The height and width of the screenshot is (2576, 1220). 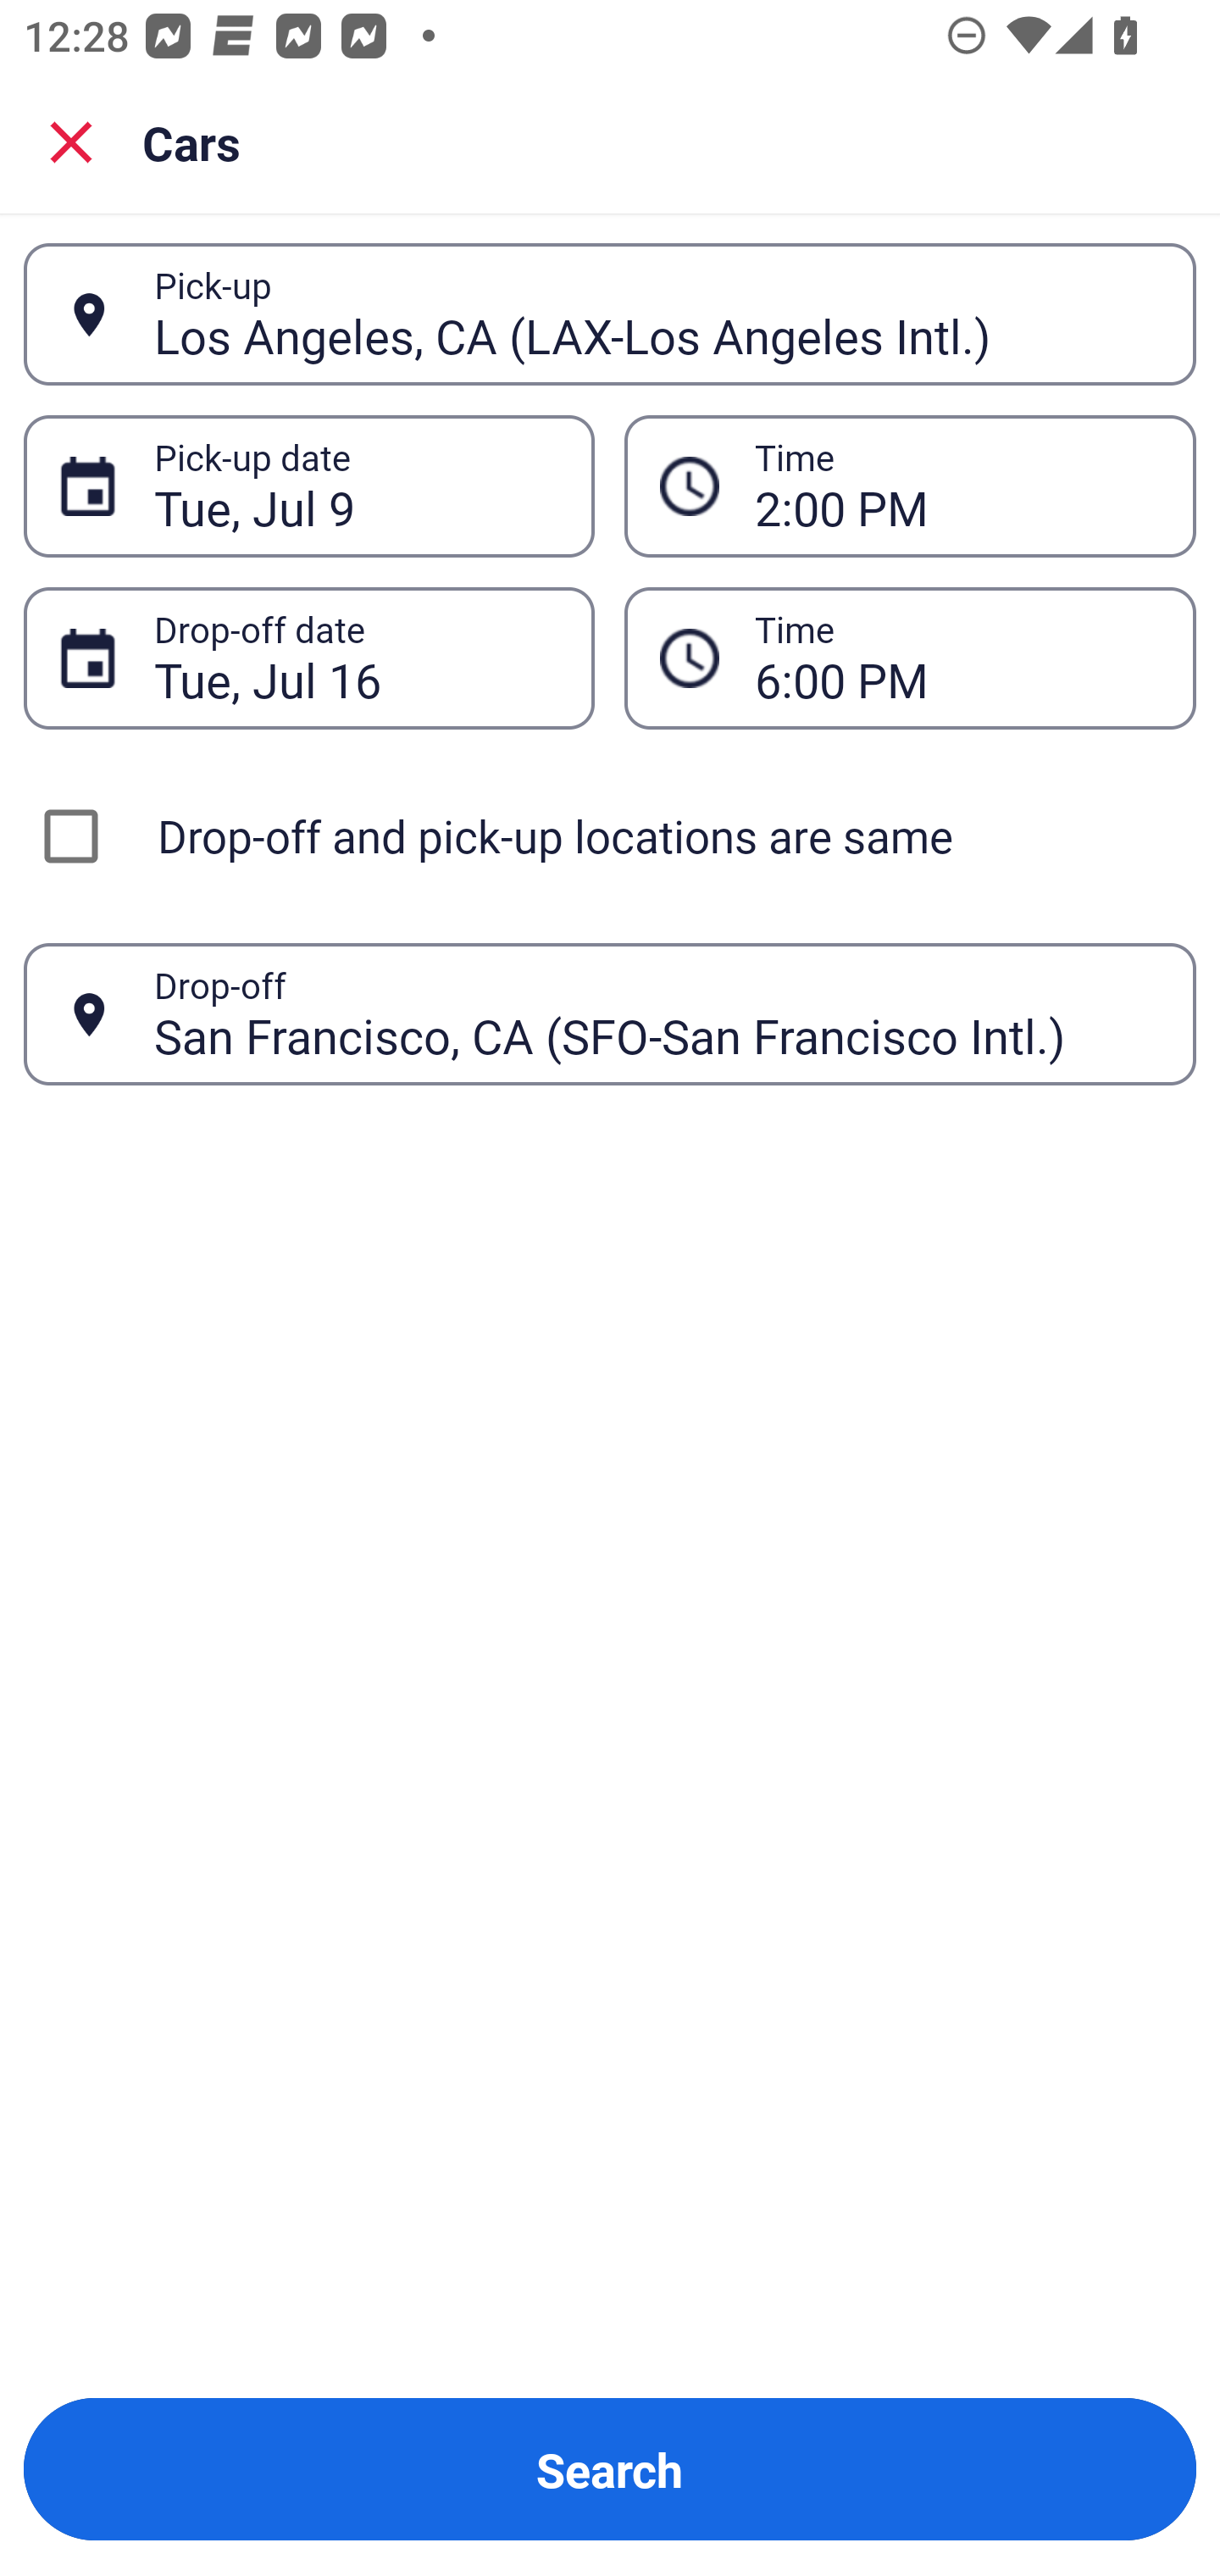 What do you see at coordinates (657, 1013) in the screenshot?
I see `San Francisco, CA (SFO-San Francisco Intl.)` at bounding box center [657, 1013].